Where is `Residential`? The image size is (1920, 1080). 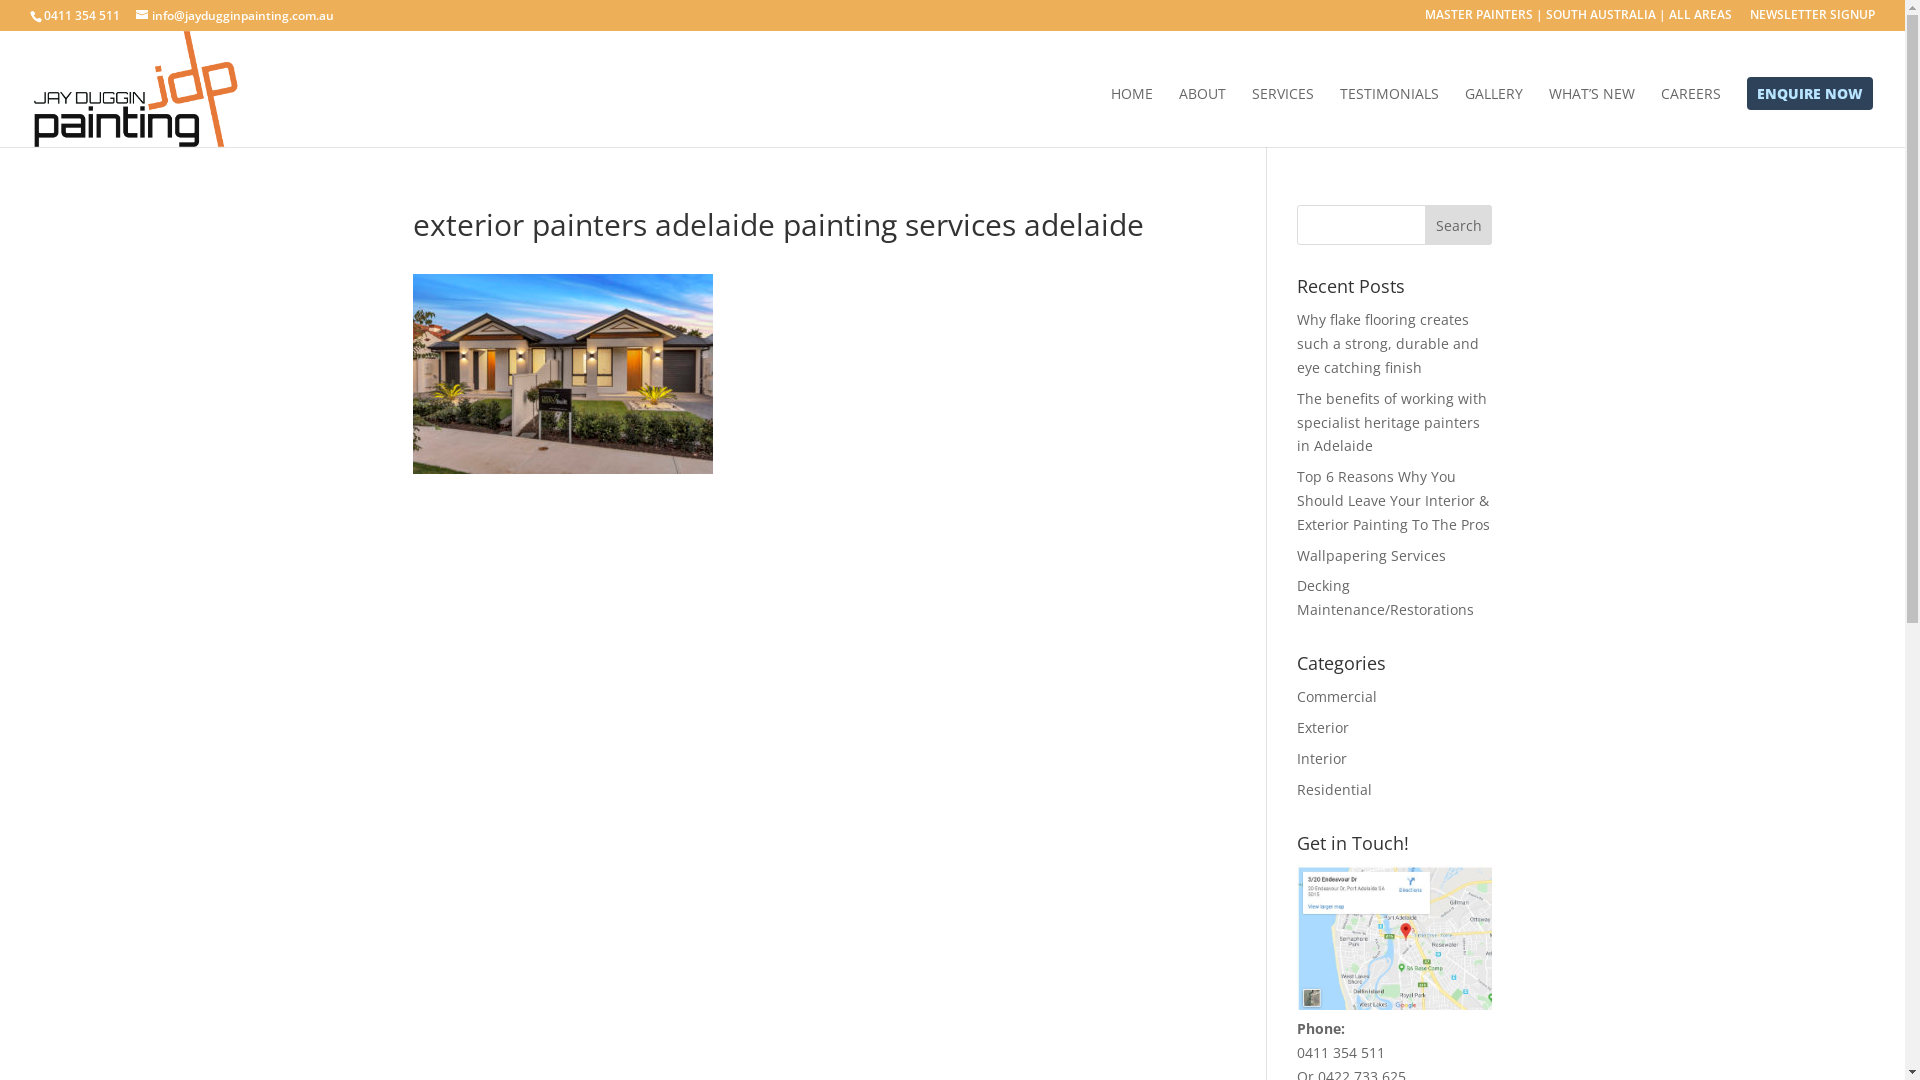 Residential is located at coordinates (1334, 790).